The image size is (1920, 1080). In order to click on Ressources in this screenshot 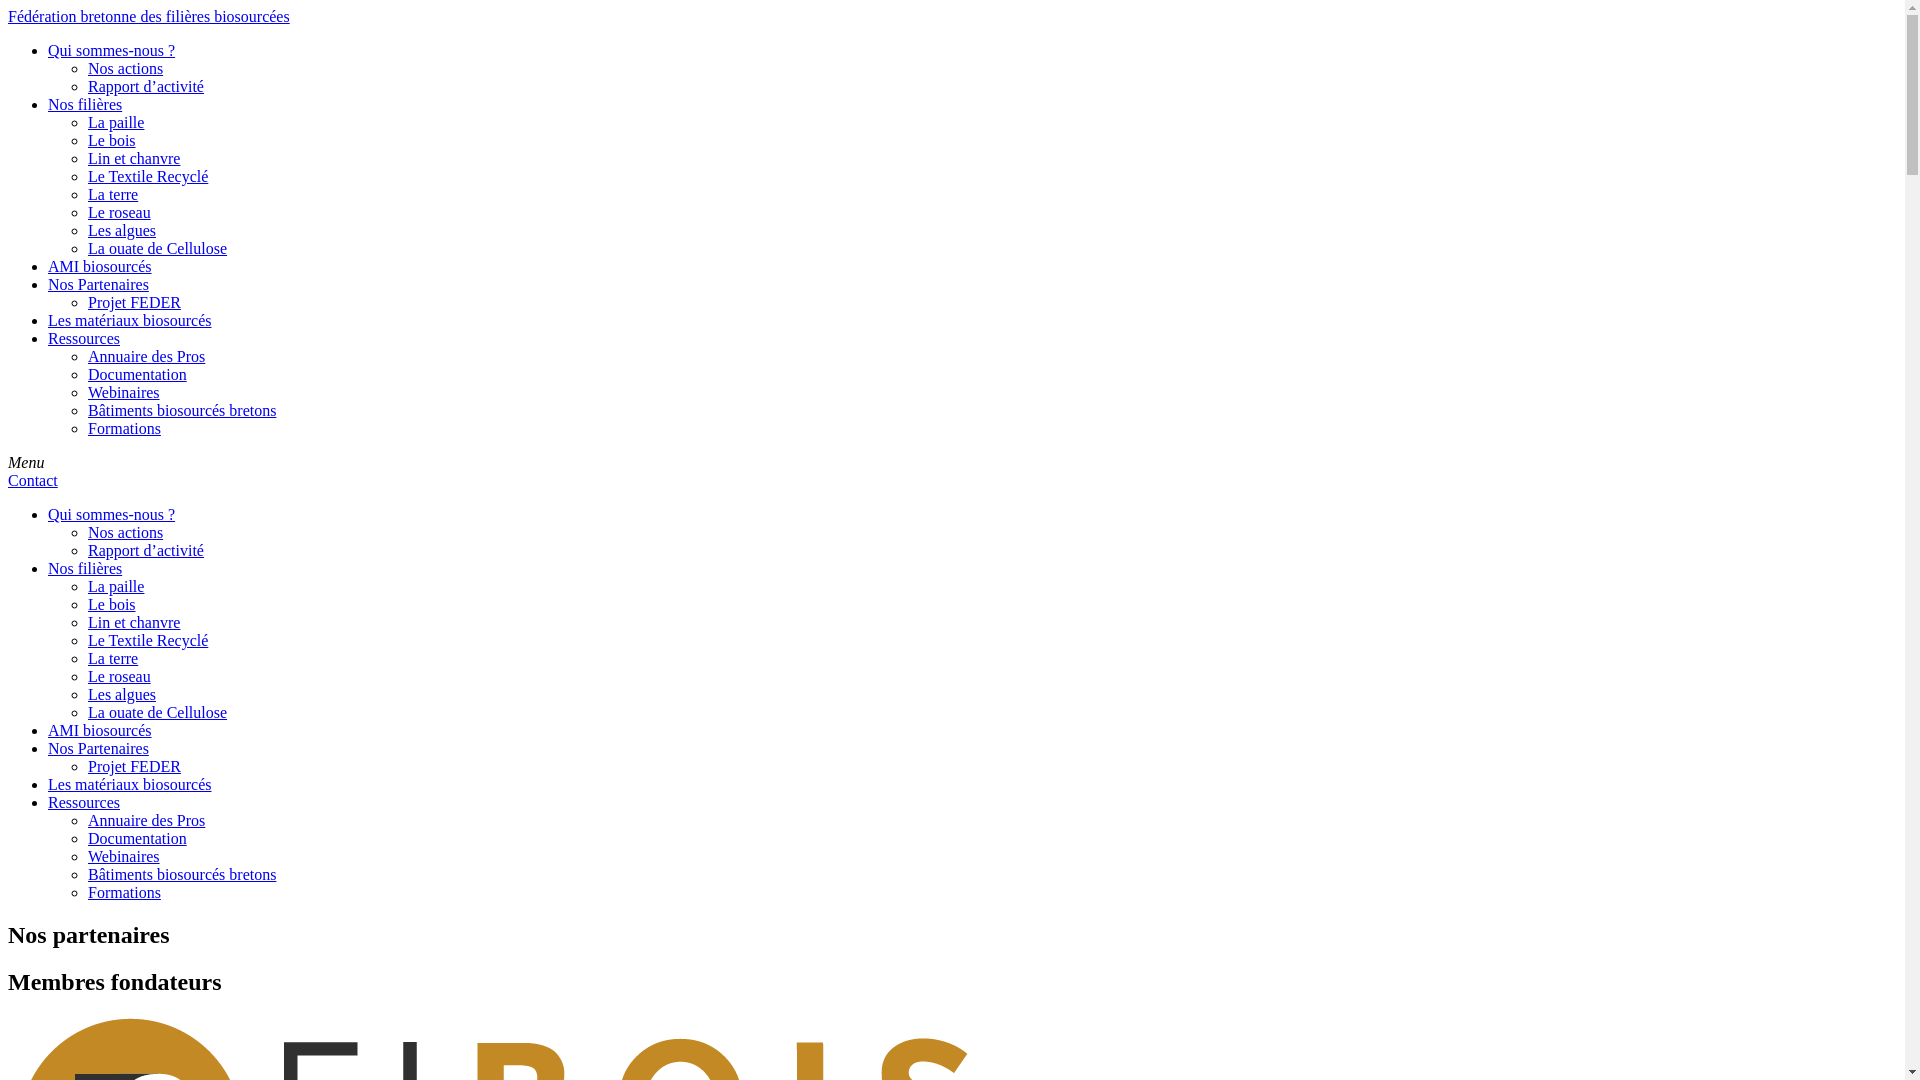, I will do `click(84, 802)`.